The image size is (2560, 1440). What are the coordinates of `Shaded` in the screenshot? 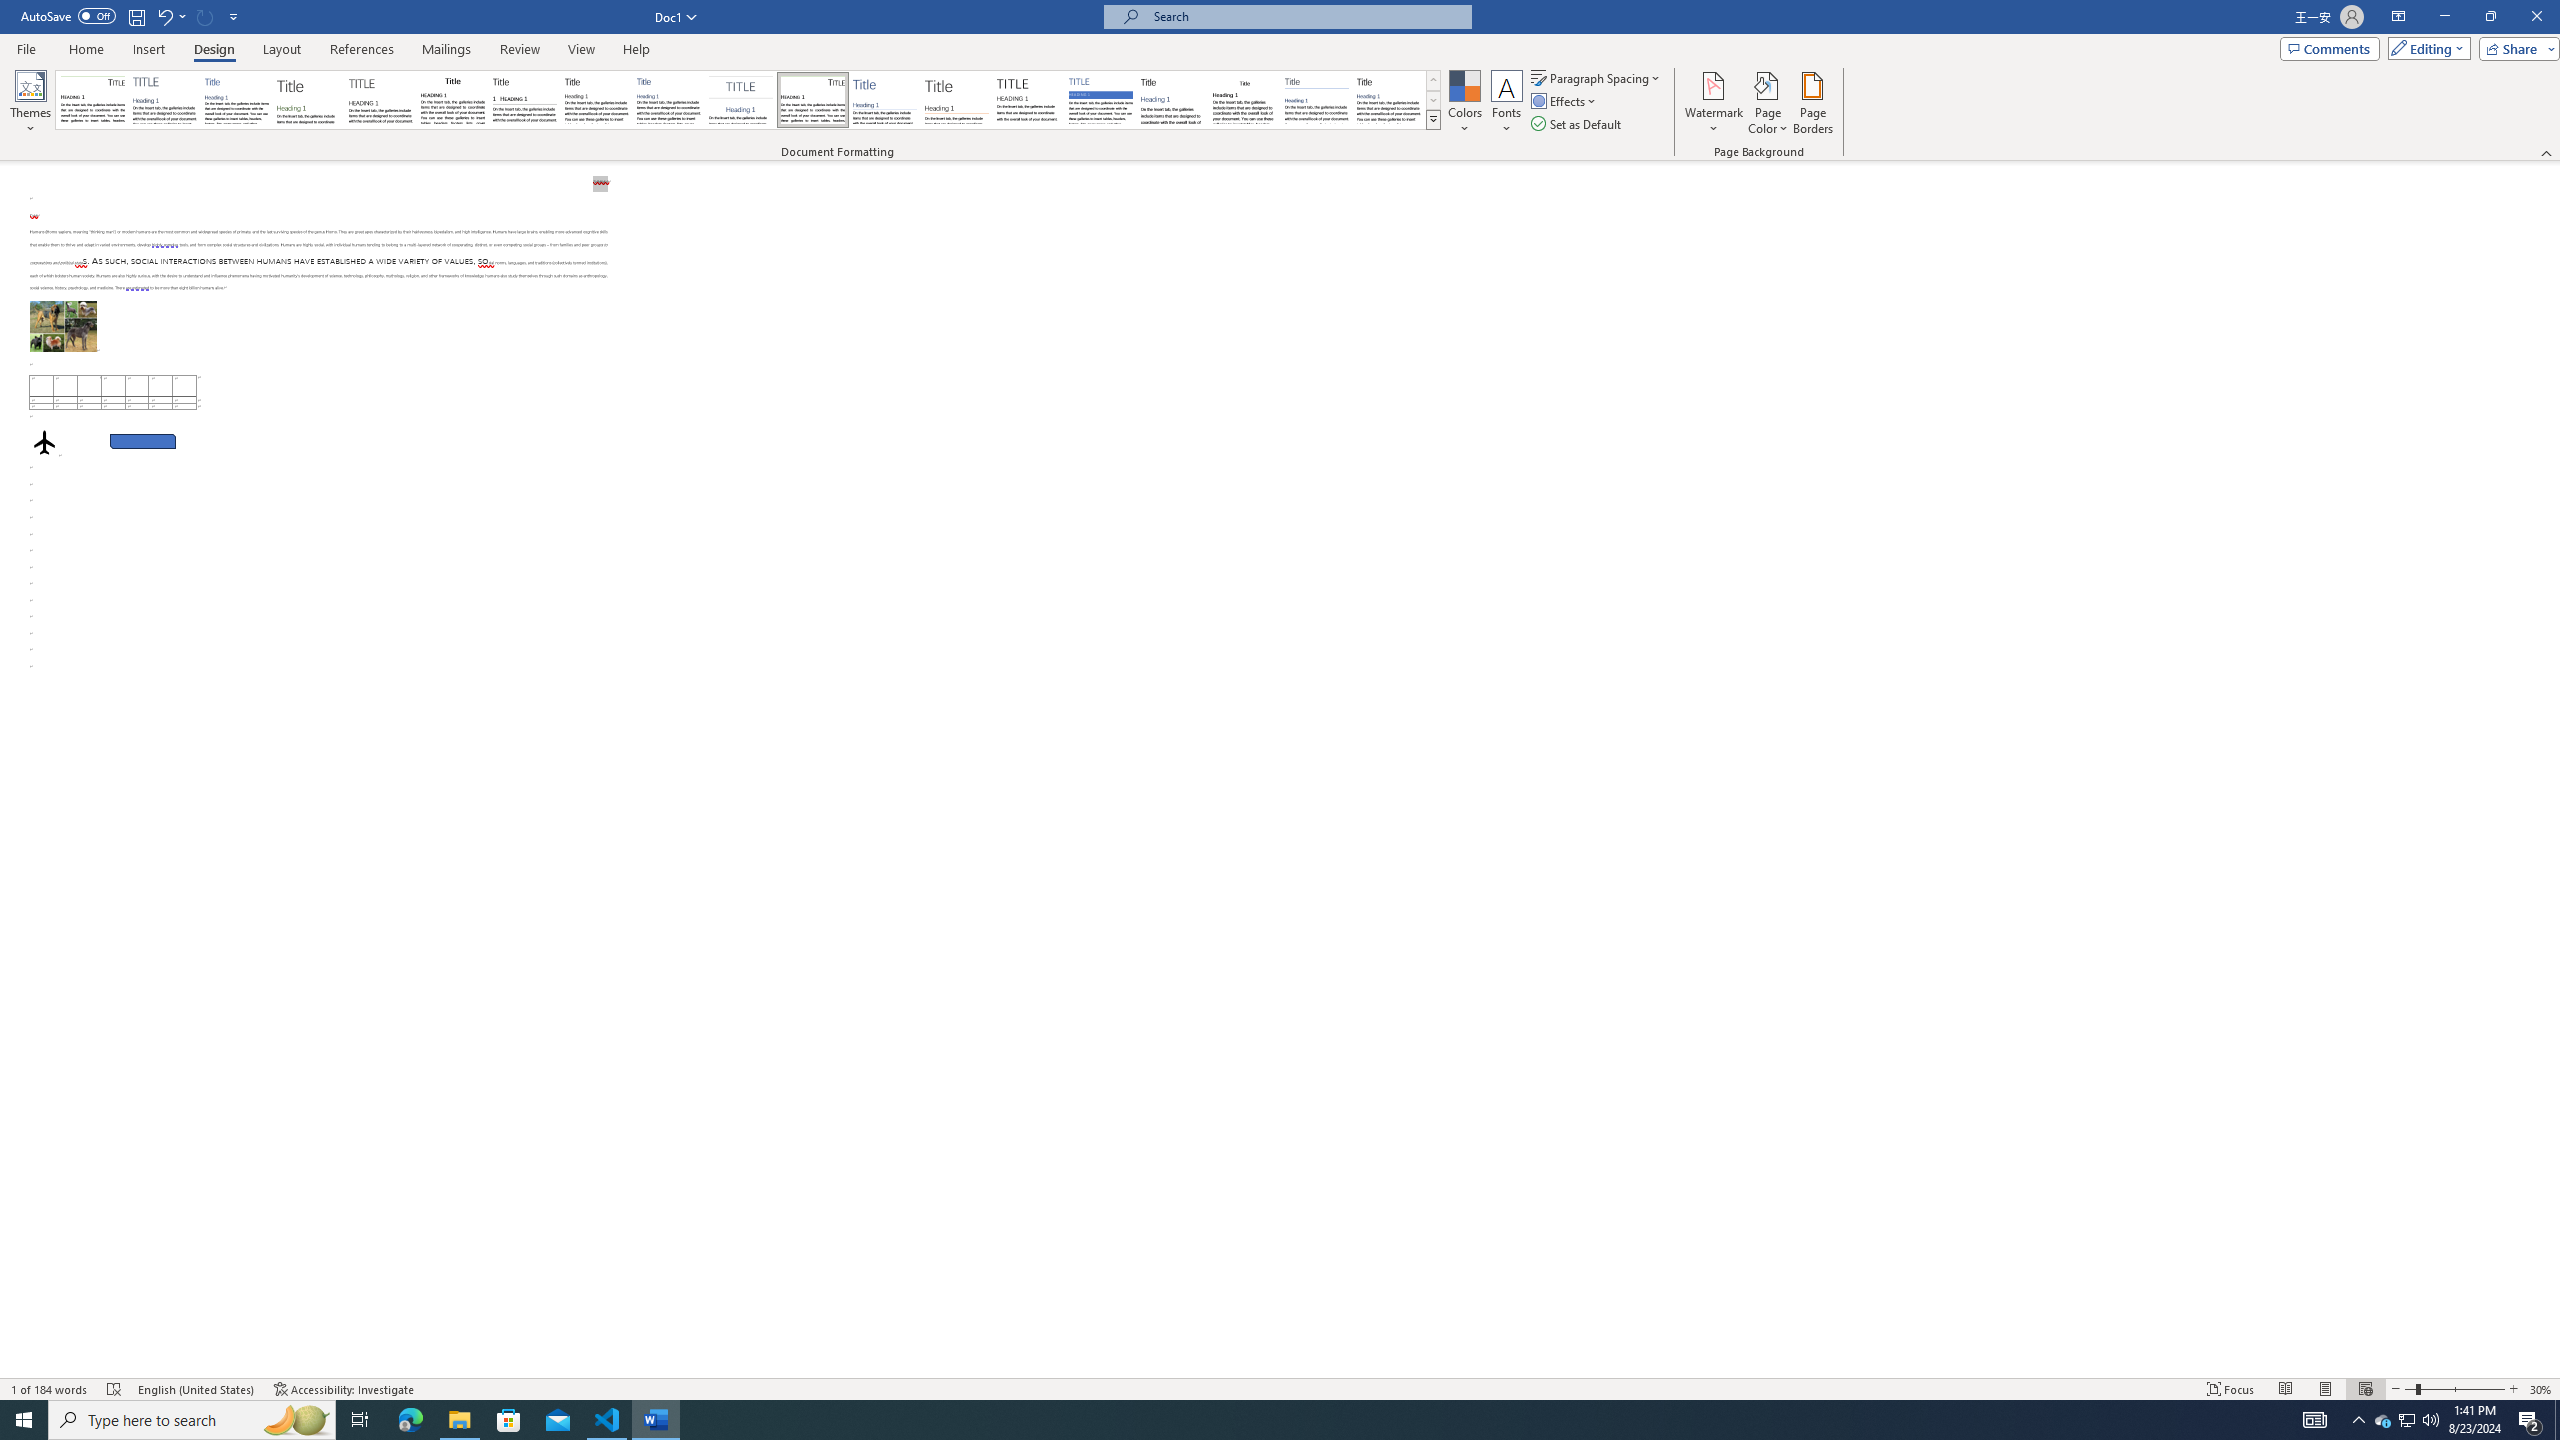 It's located at (1100, 100).